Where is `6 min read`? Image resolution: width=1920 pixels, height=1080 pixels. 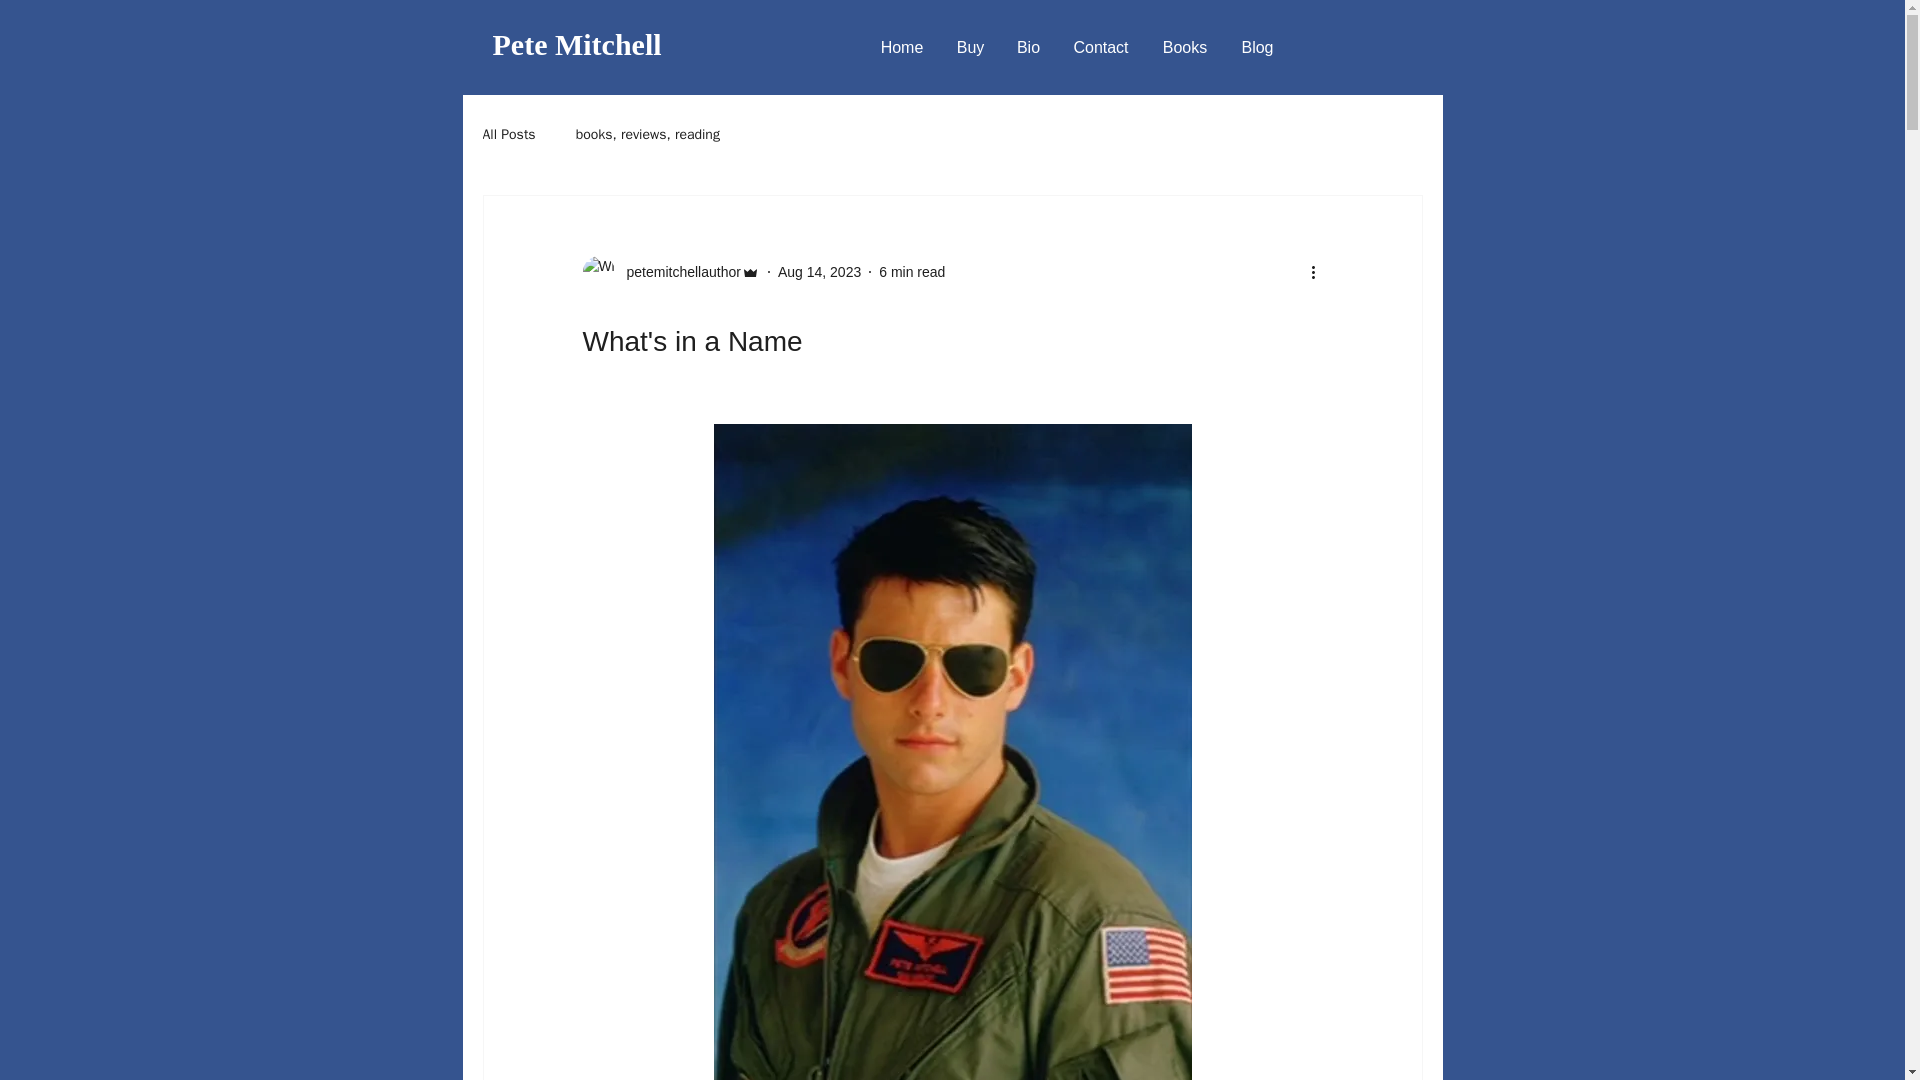 6 min read is located at coordinates (912, 271).